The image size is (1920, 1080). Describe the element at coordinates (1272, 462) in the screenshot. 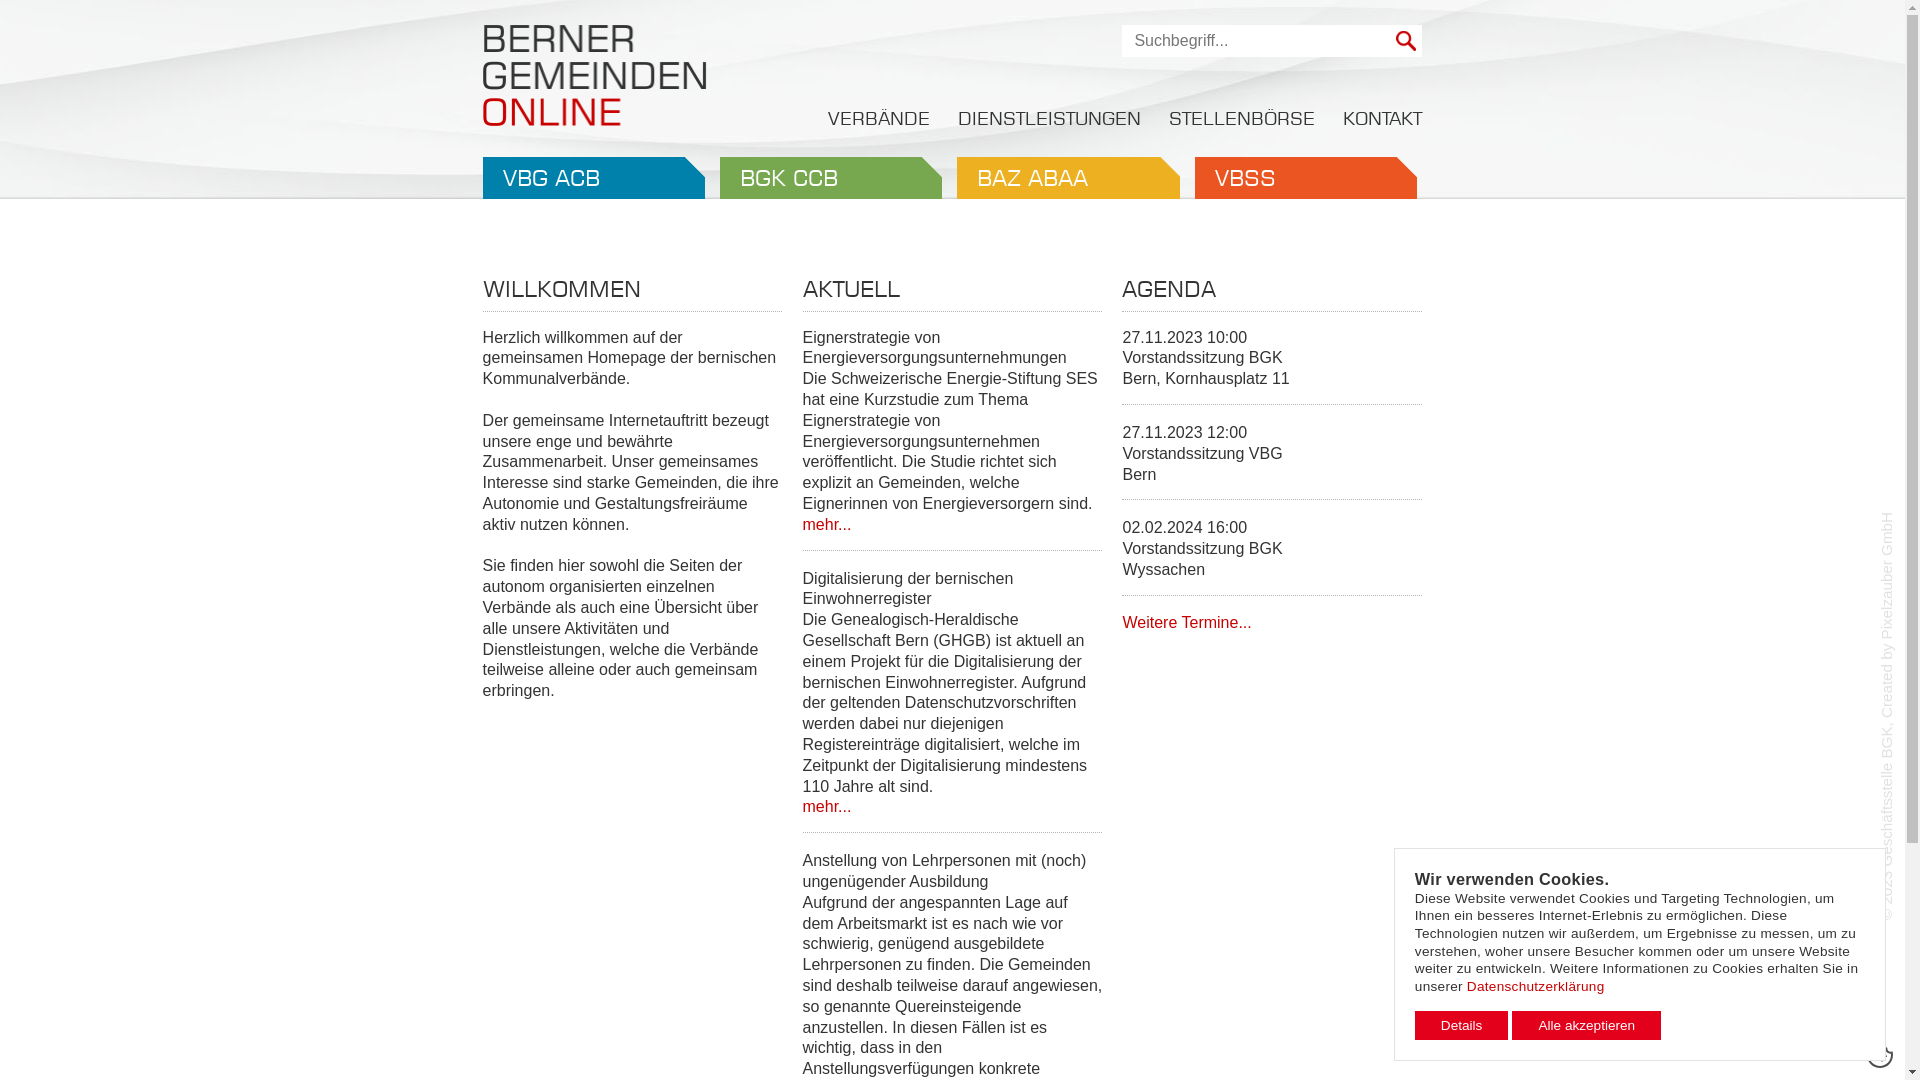

I see `27.11.2023 12:00
Vorstandssitzung VBG
Bern` at that location.